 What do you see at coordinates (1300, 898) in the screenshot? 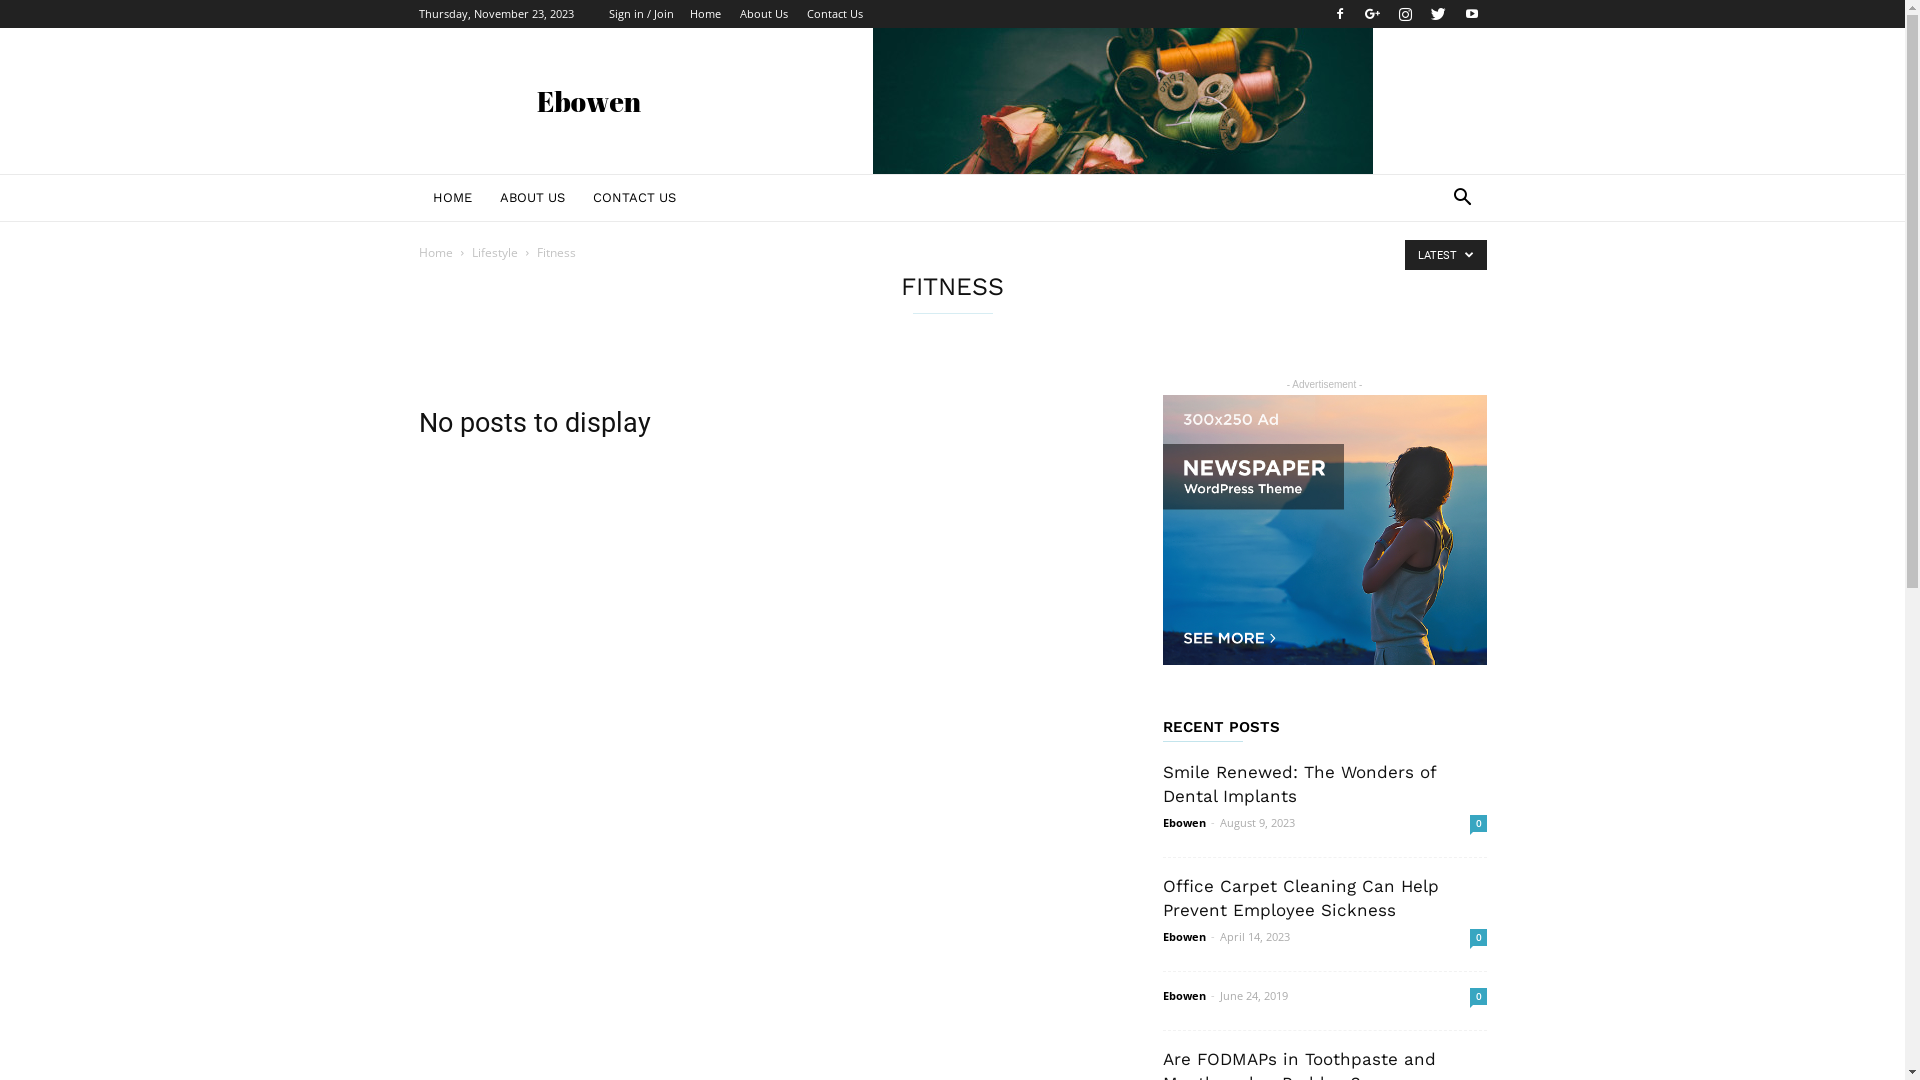
I see `Office Carpet Cleaning Can Help Prevent Employee Sickness` at bounding box center [1300, 898].